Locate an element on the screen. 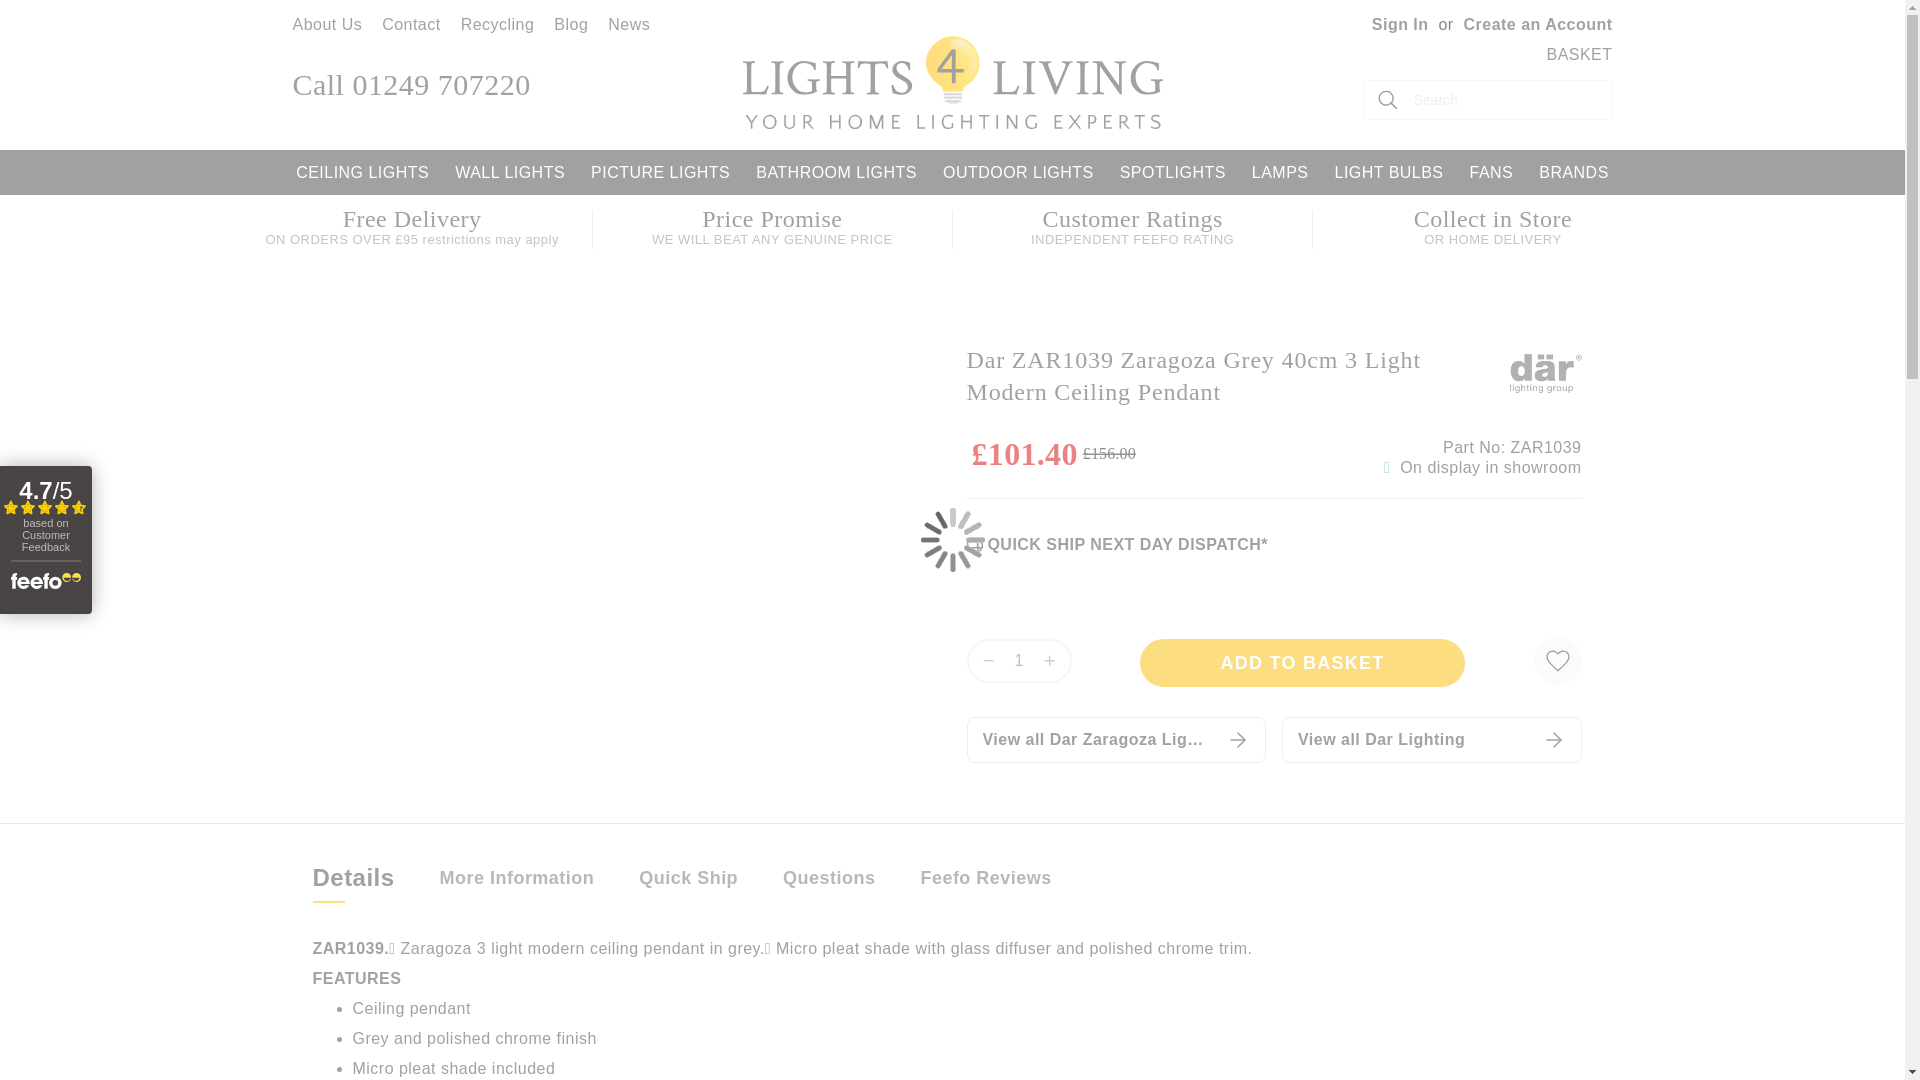 Image resolution: width=1920 pixels, height=1080 pixels. 1 is located at coordinates (1018, 660).